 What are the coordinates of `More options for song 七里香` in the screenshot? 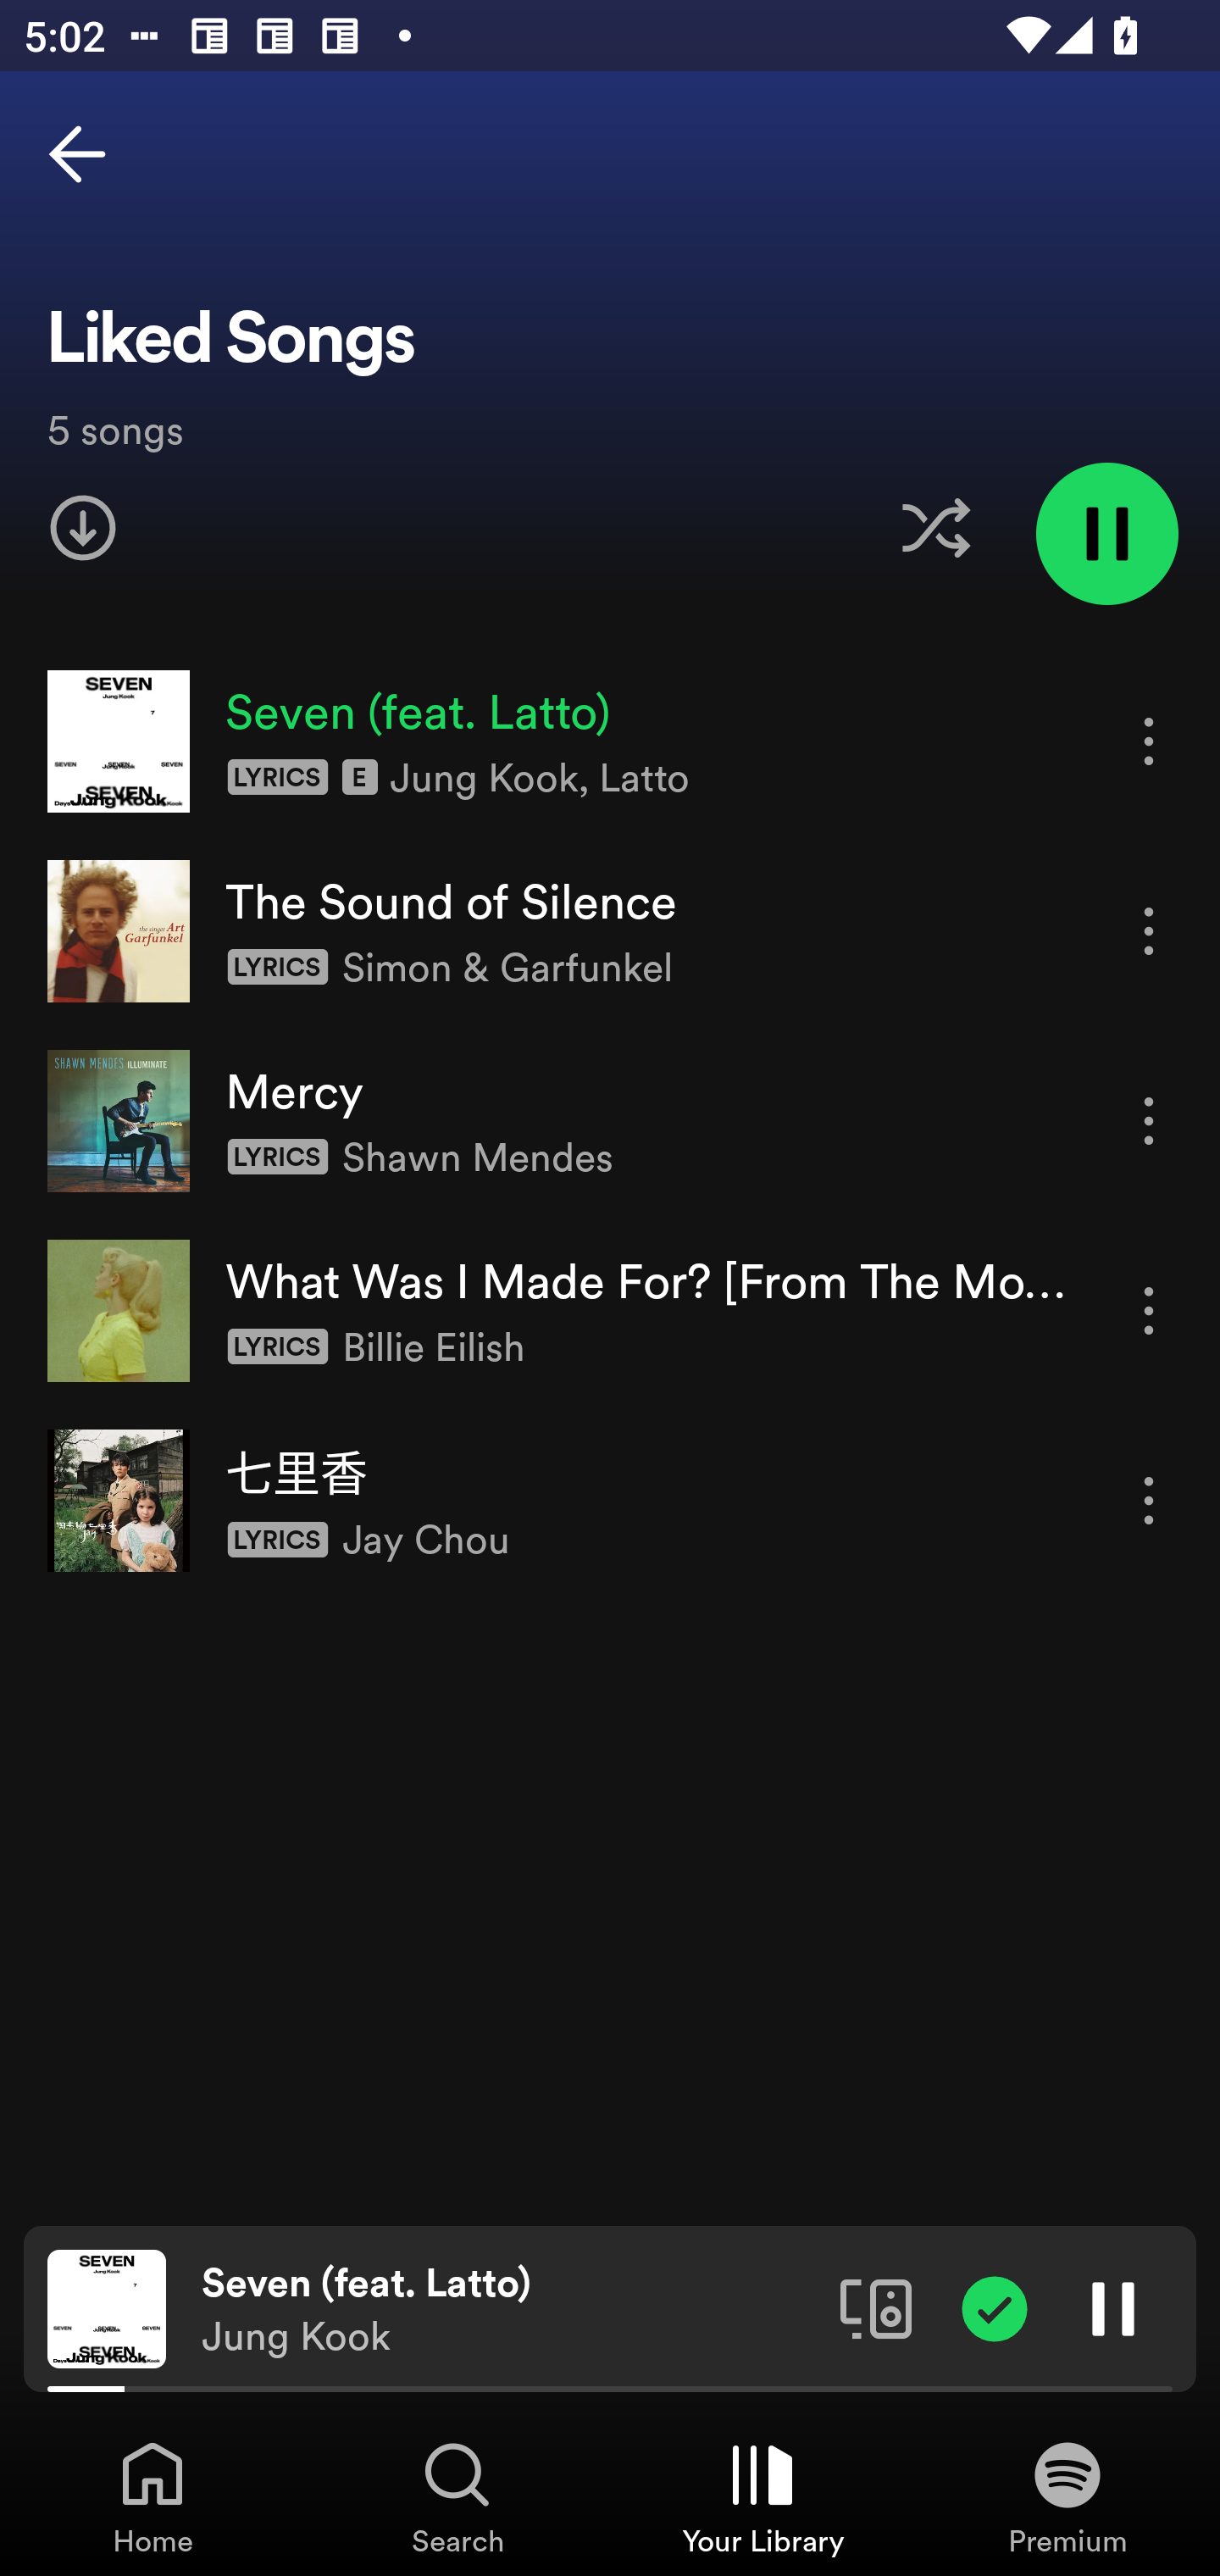 It's located at (1149, 1500).